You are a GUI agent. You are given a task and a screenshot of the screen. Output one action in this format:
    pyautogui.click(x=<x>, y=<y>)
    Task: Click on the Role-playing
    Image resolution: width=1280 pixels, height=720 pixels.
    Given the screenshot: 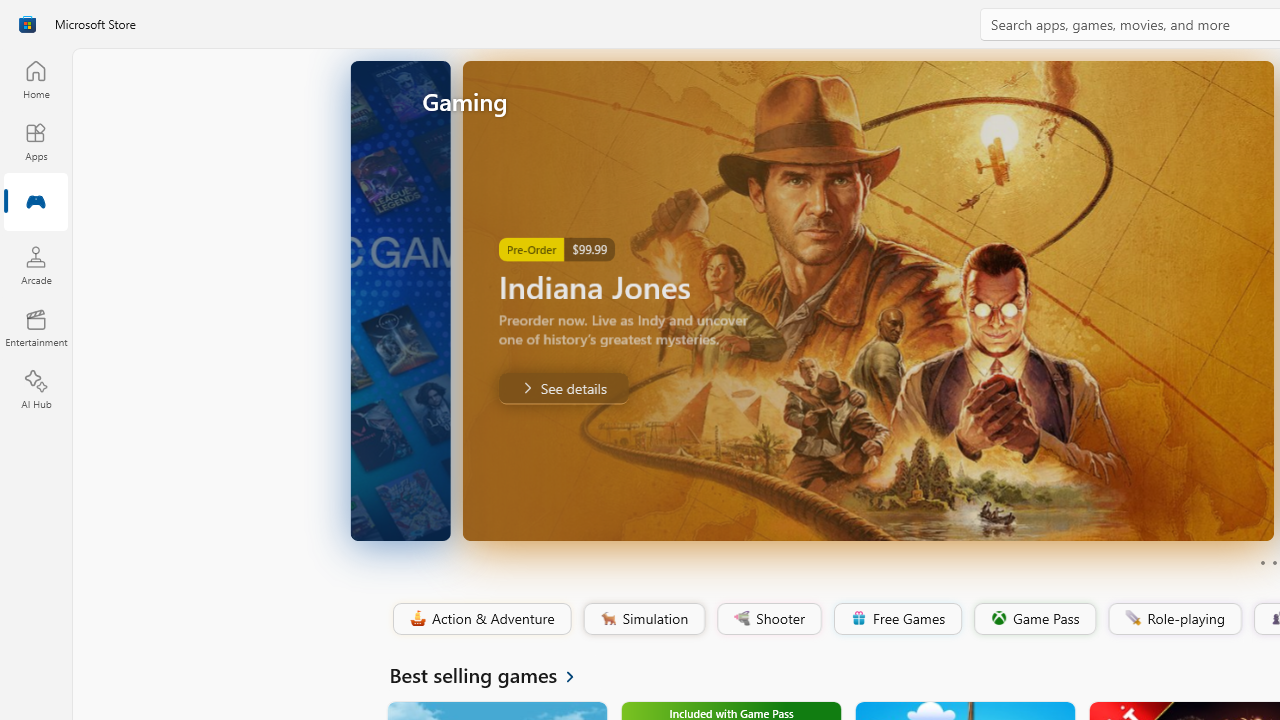 What is the action you would take?
    pyautogui.click(x=1174, y=619)
    